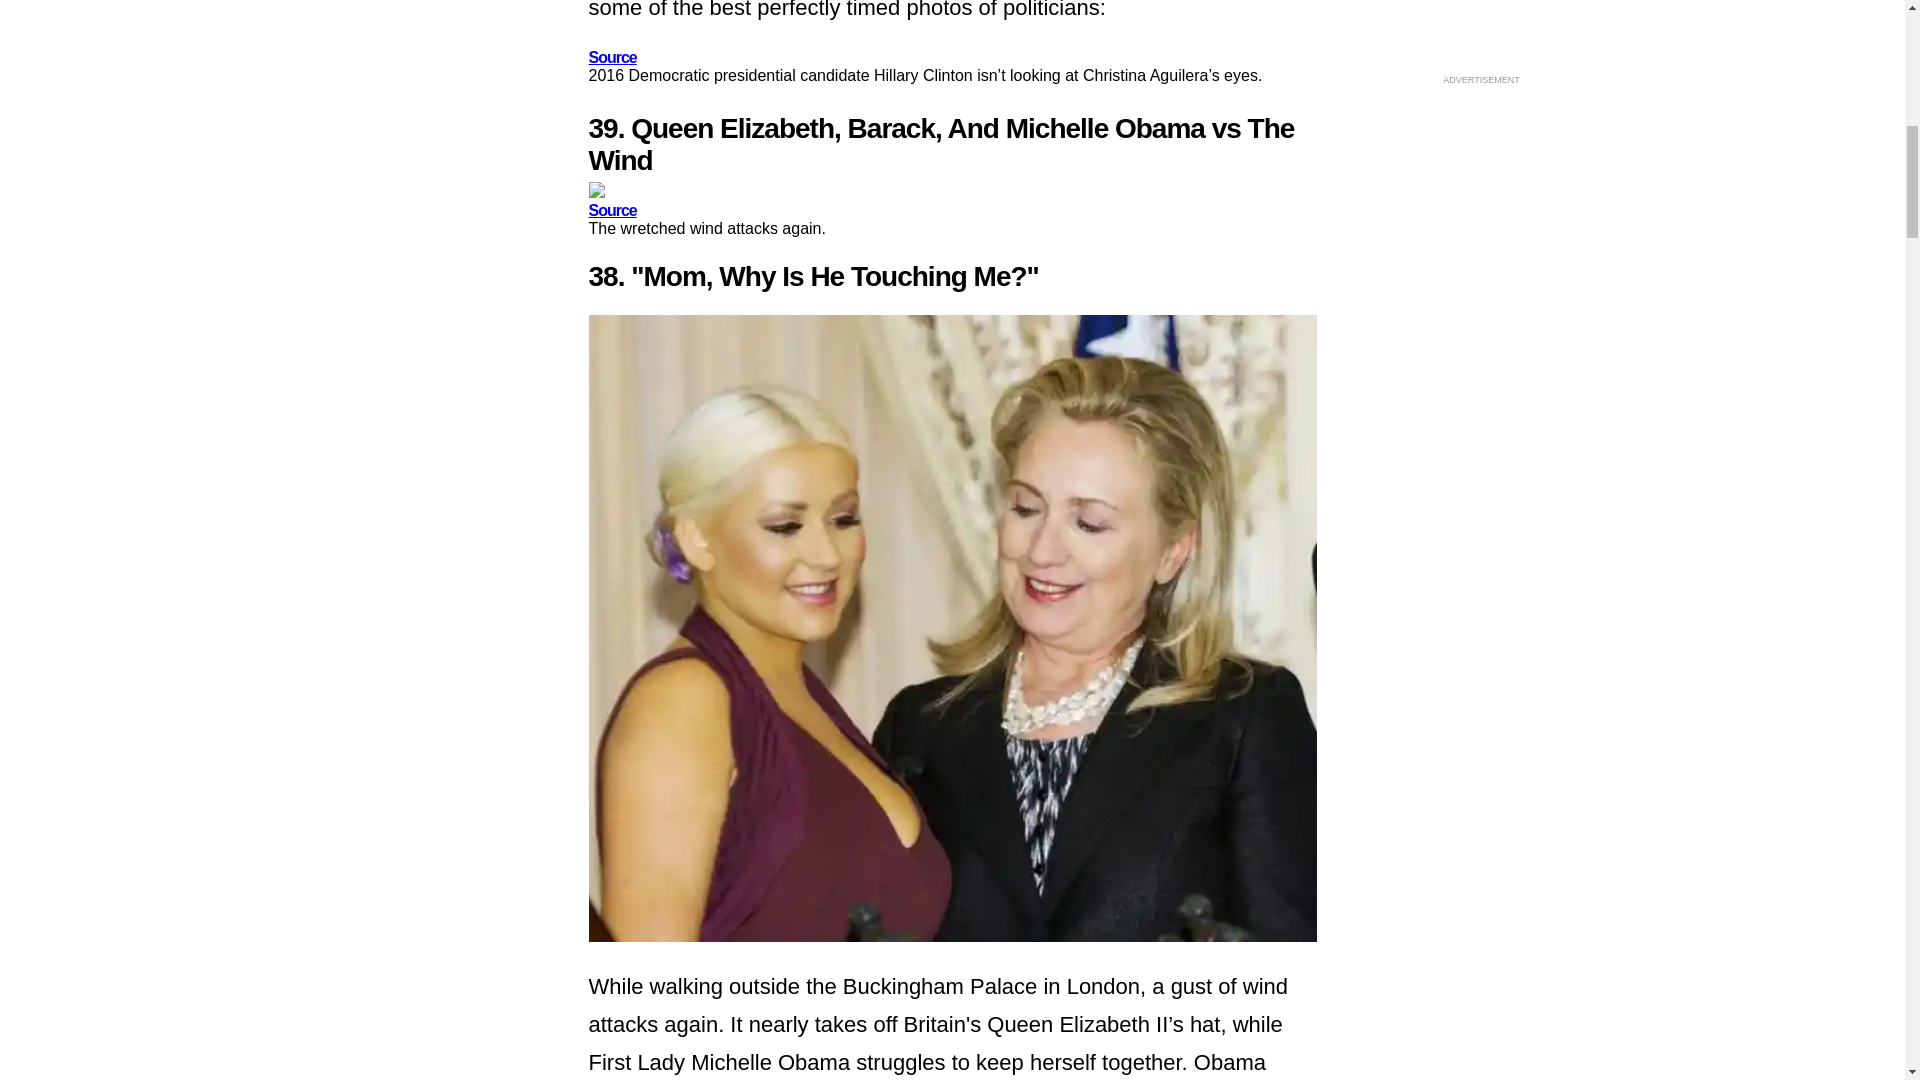  What do you see at coordinates (611, 210) in the screenshot?
I see `Source` at bounding box center [611, 210].